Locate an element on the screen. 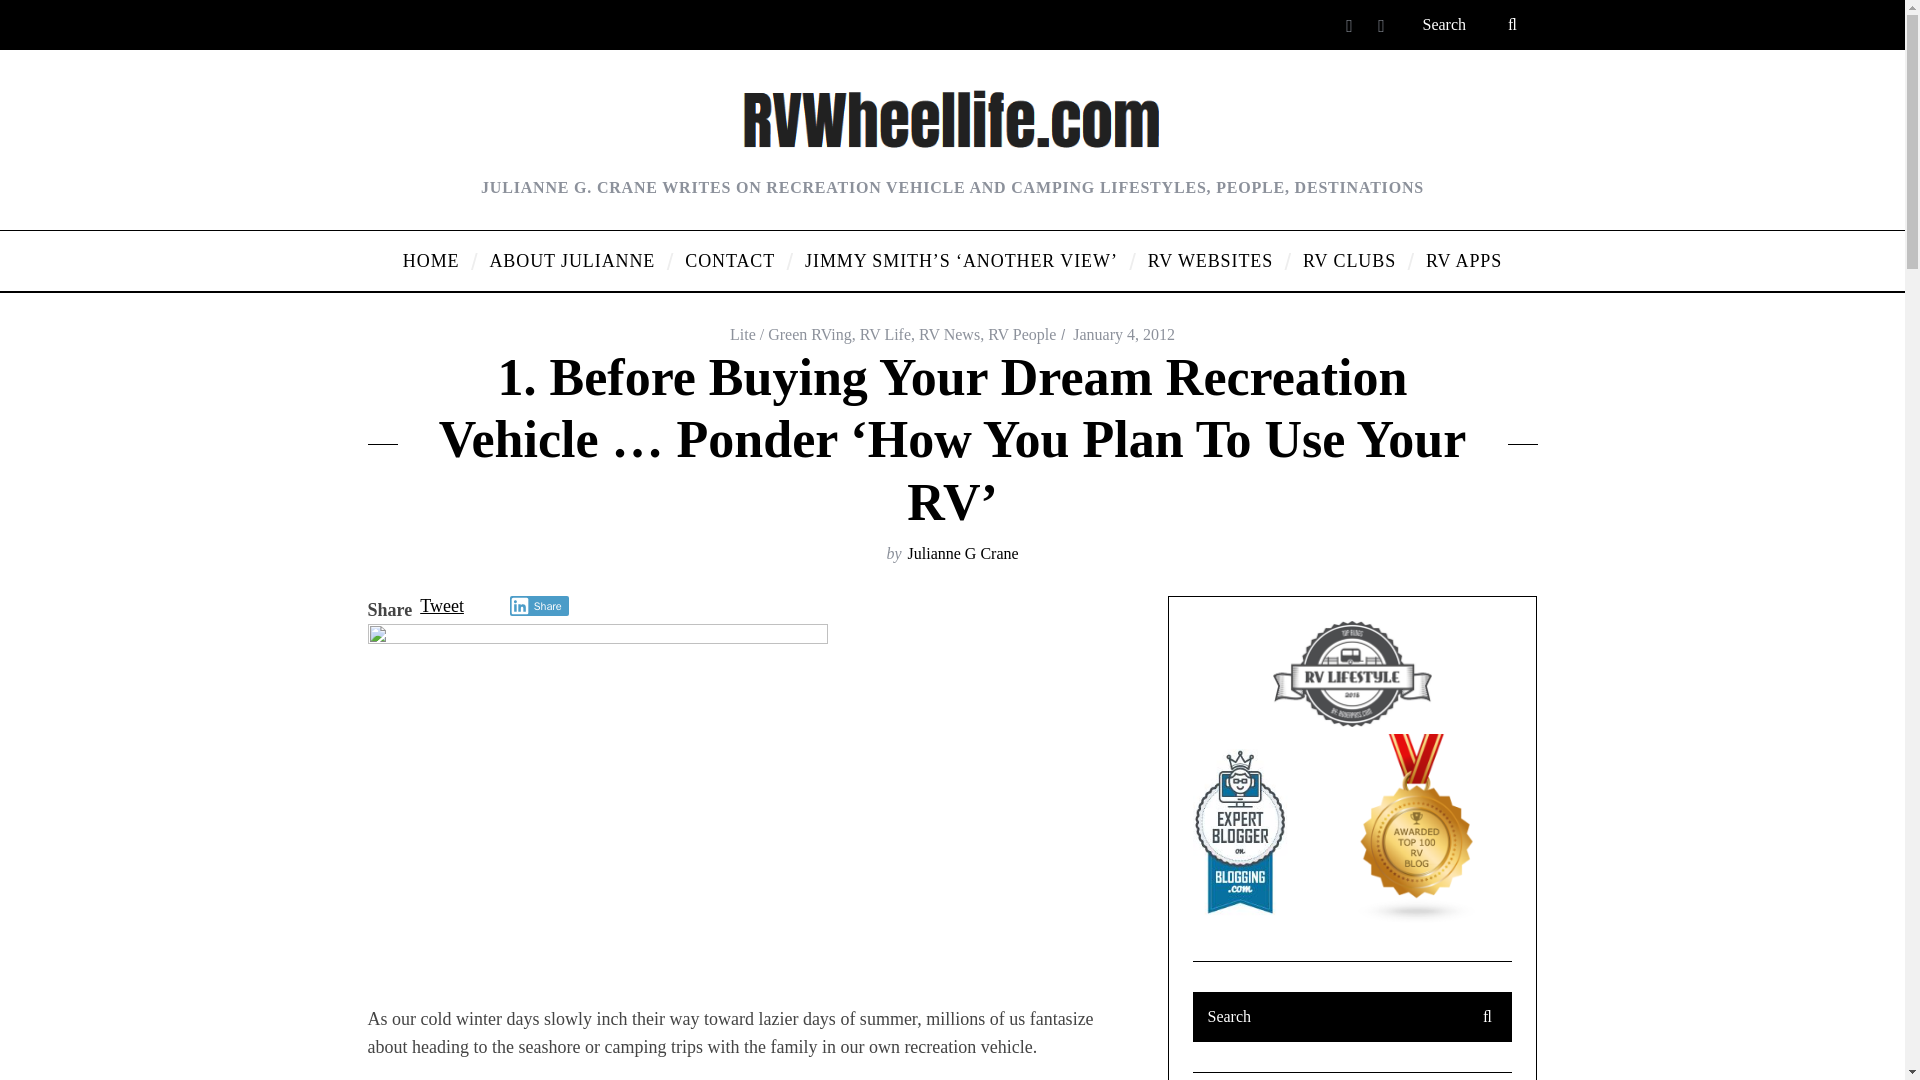  RV People is located at coordinates (1022, 334).